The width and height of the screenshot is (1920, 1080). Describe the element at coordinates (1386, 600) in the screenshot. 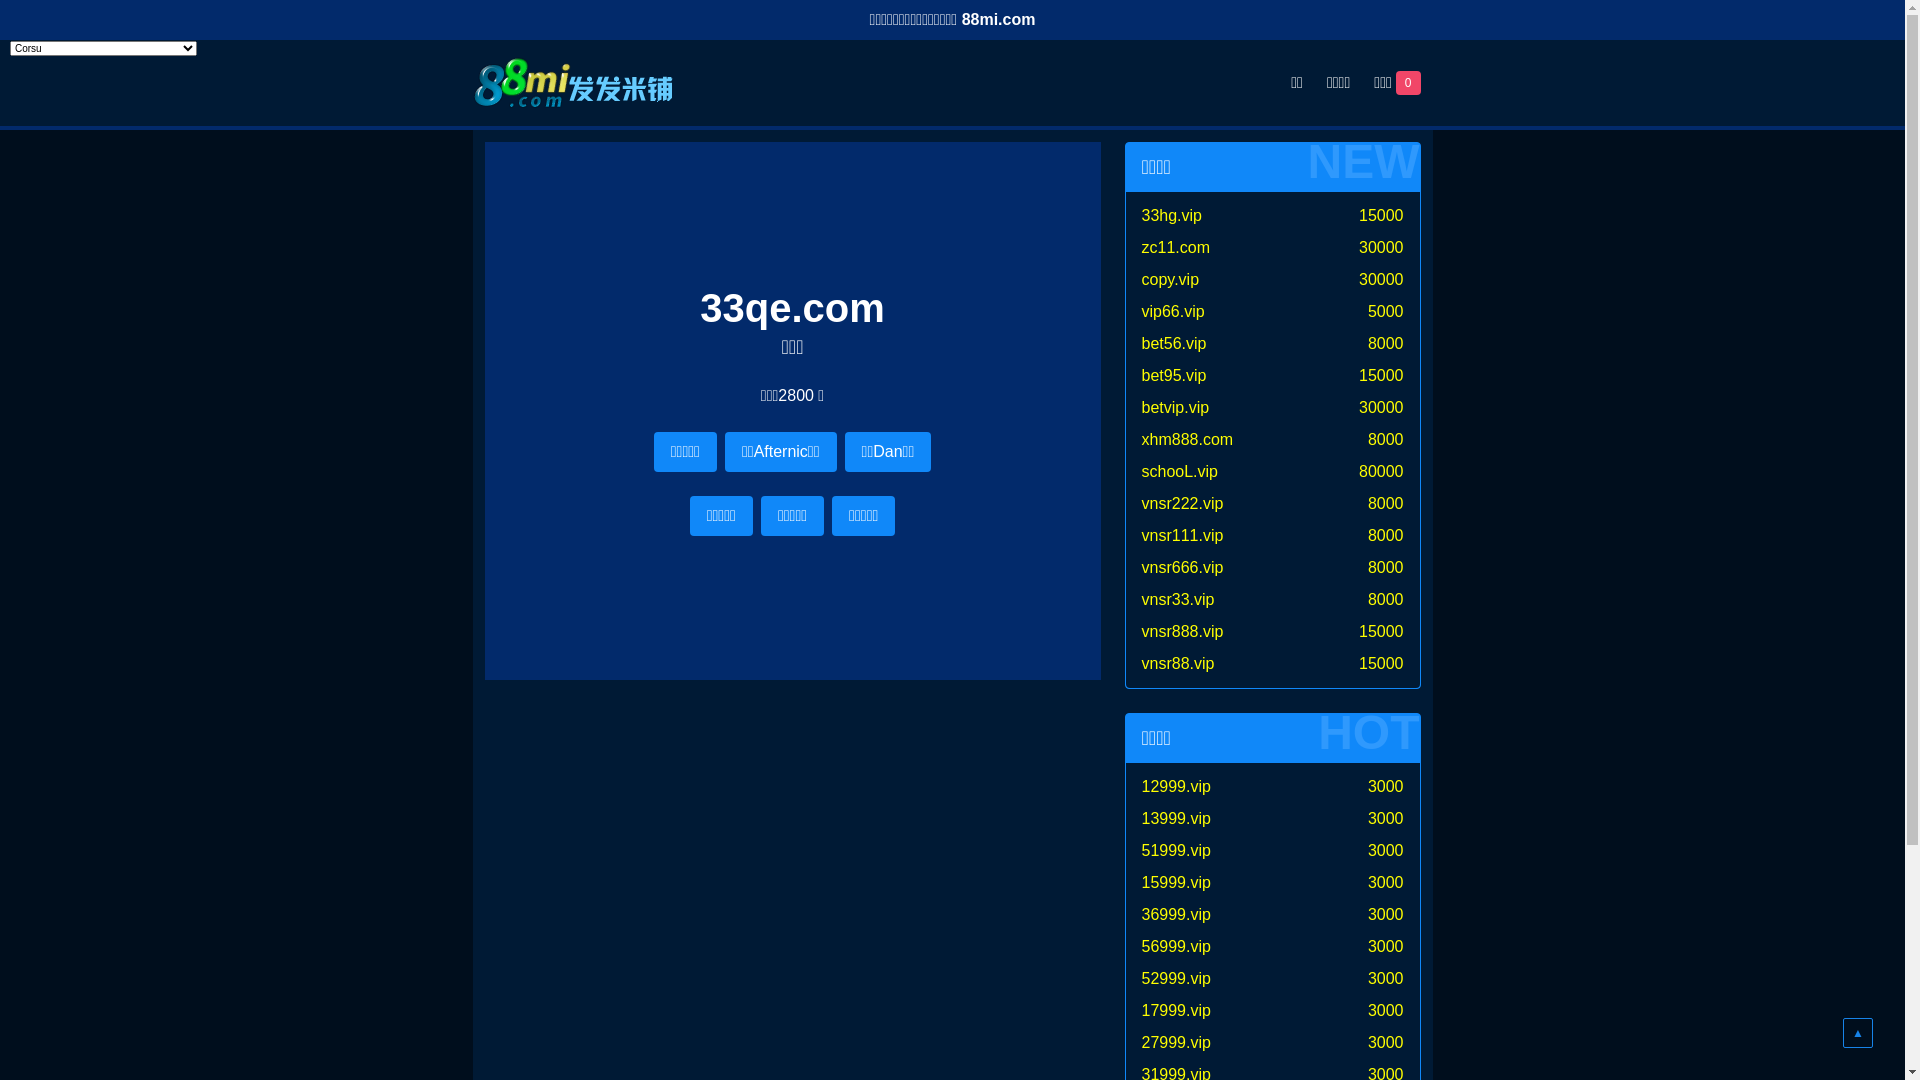

I see `8000` at that location.